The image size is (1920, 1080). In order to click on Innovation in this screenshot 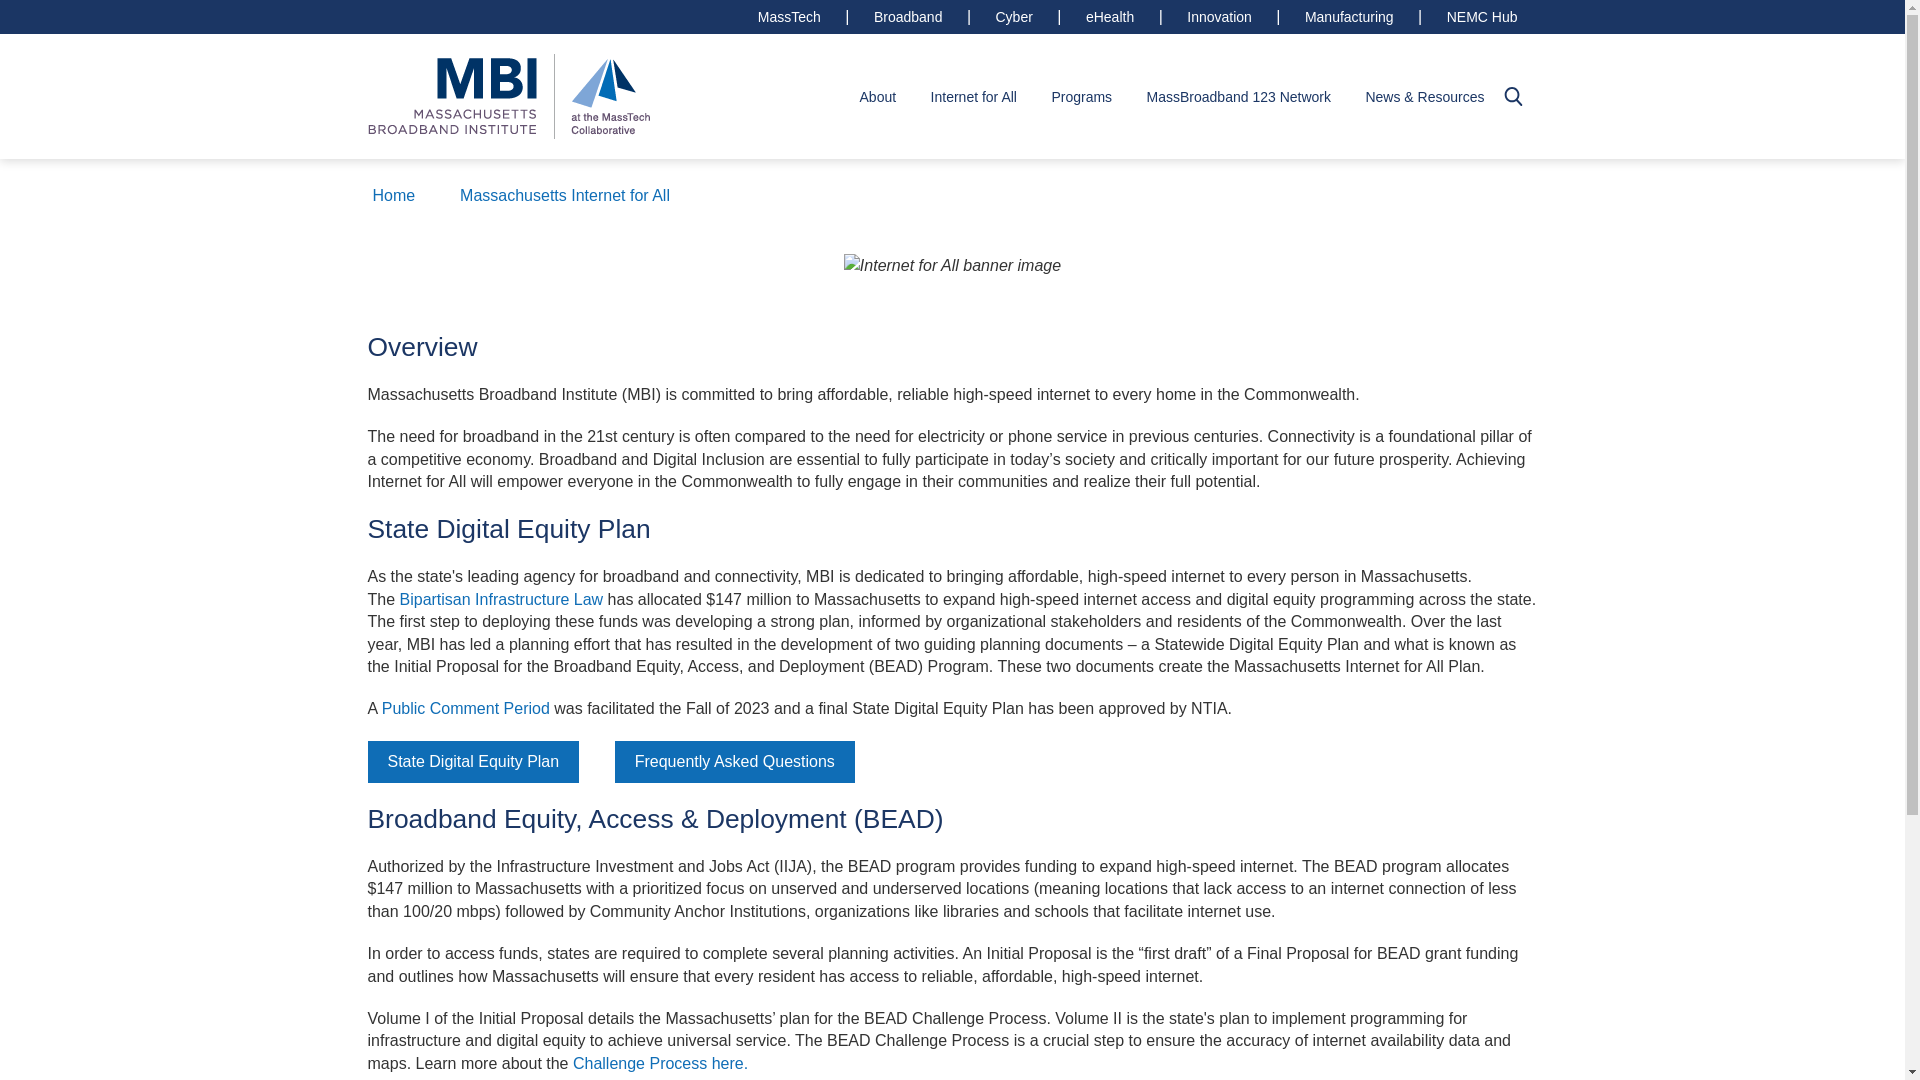, I will do `click(1219, 16)`.